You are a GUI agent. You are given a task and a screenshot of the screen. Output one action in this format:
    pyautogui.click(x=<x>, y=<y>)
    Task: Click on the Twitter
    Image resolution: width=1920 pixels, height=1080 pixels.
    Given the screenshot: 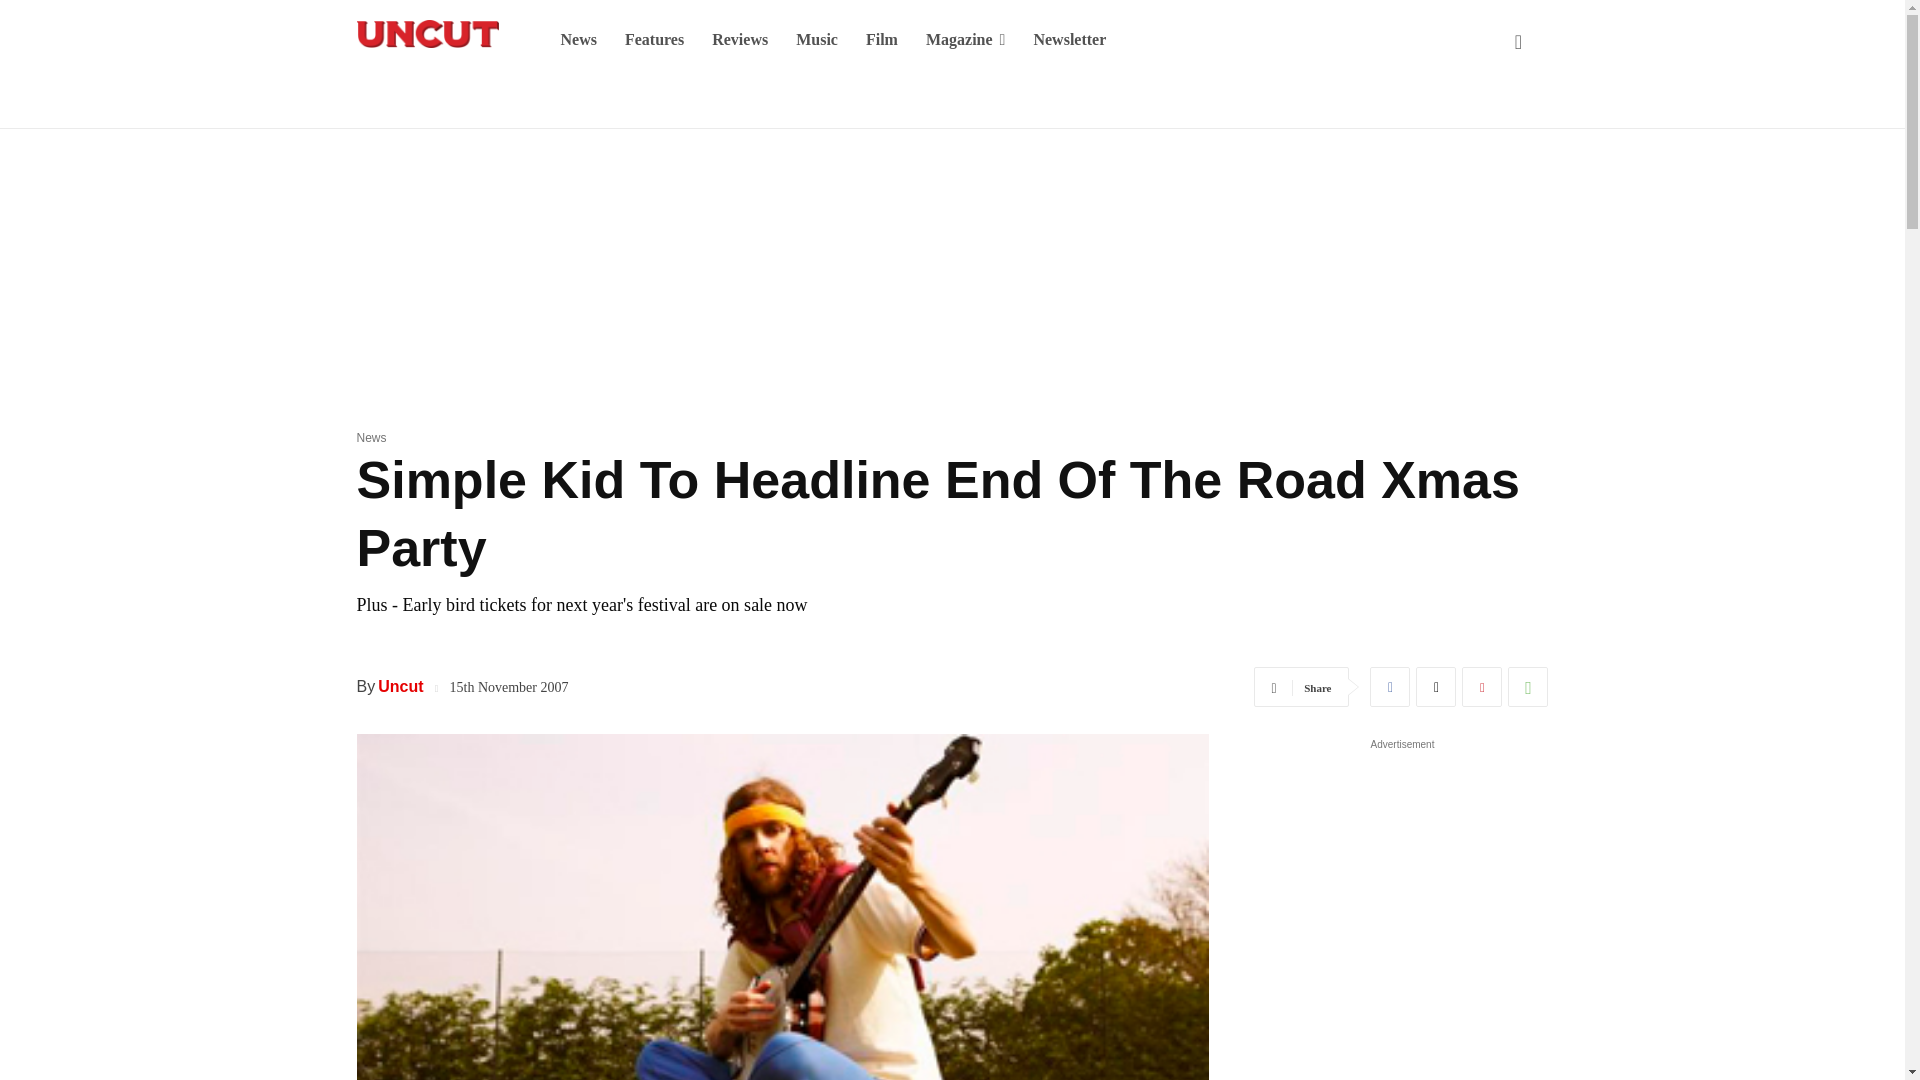 What is the action you would take?
    pyautogui.click(x=1436, y=687)
    